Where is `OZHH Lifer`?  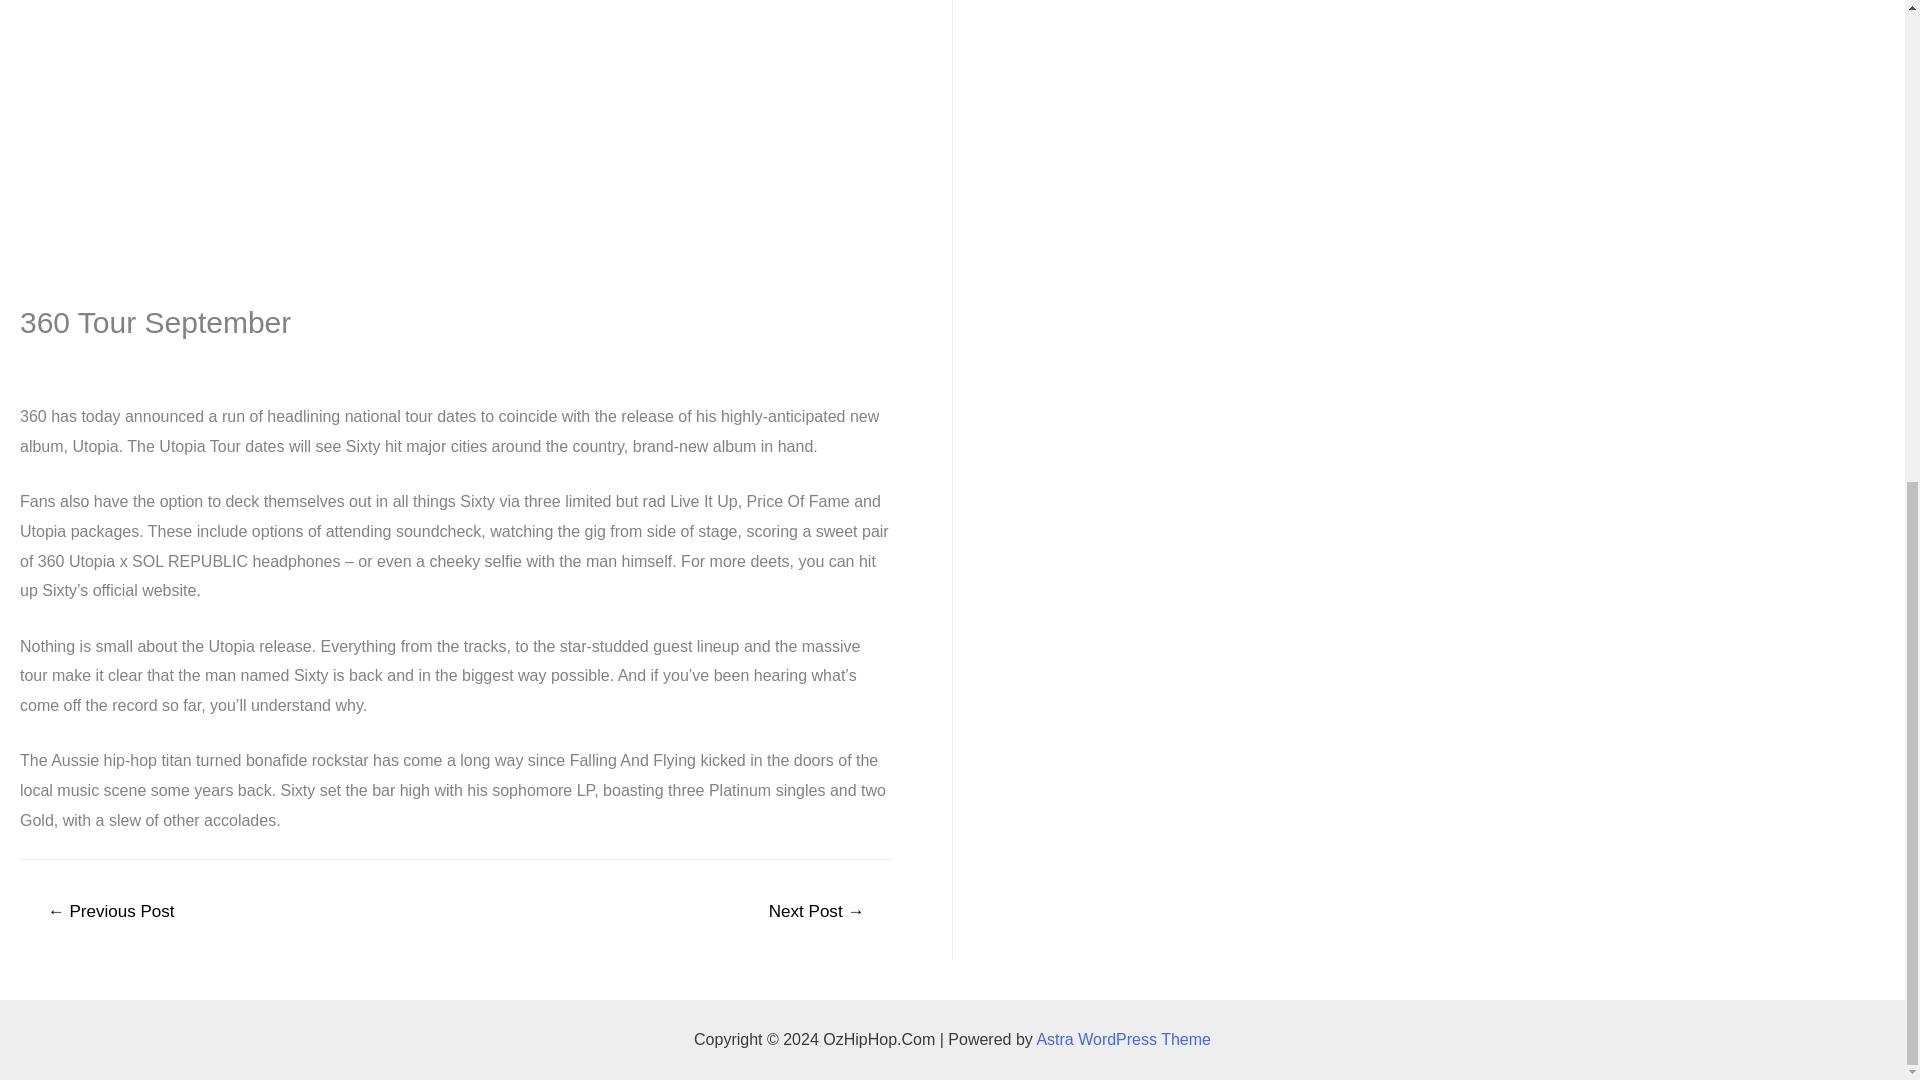 OZHH Lifer is located at coordinates (168, 358).